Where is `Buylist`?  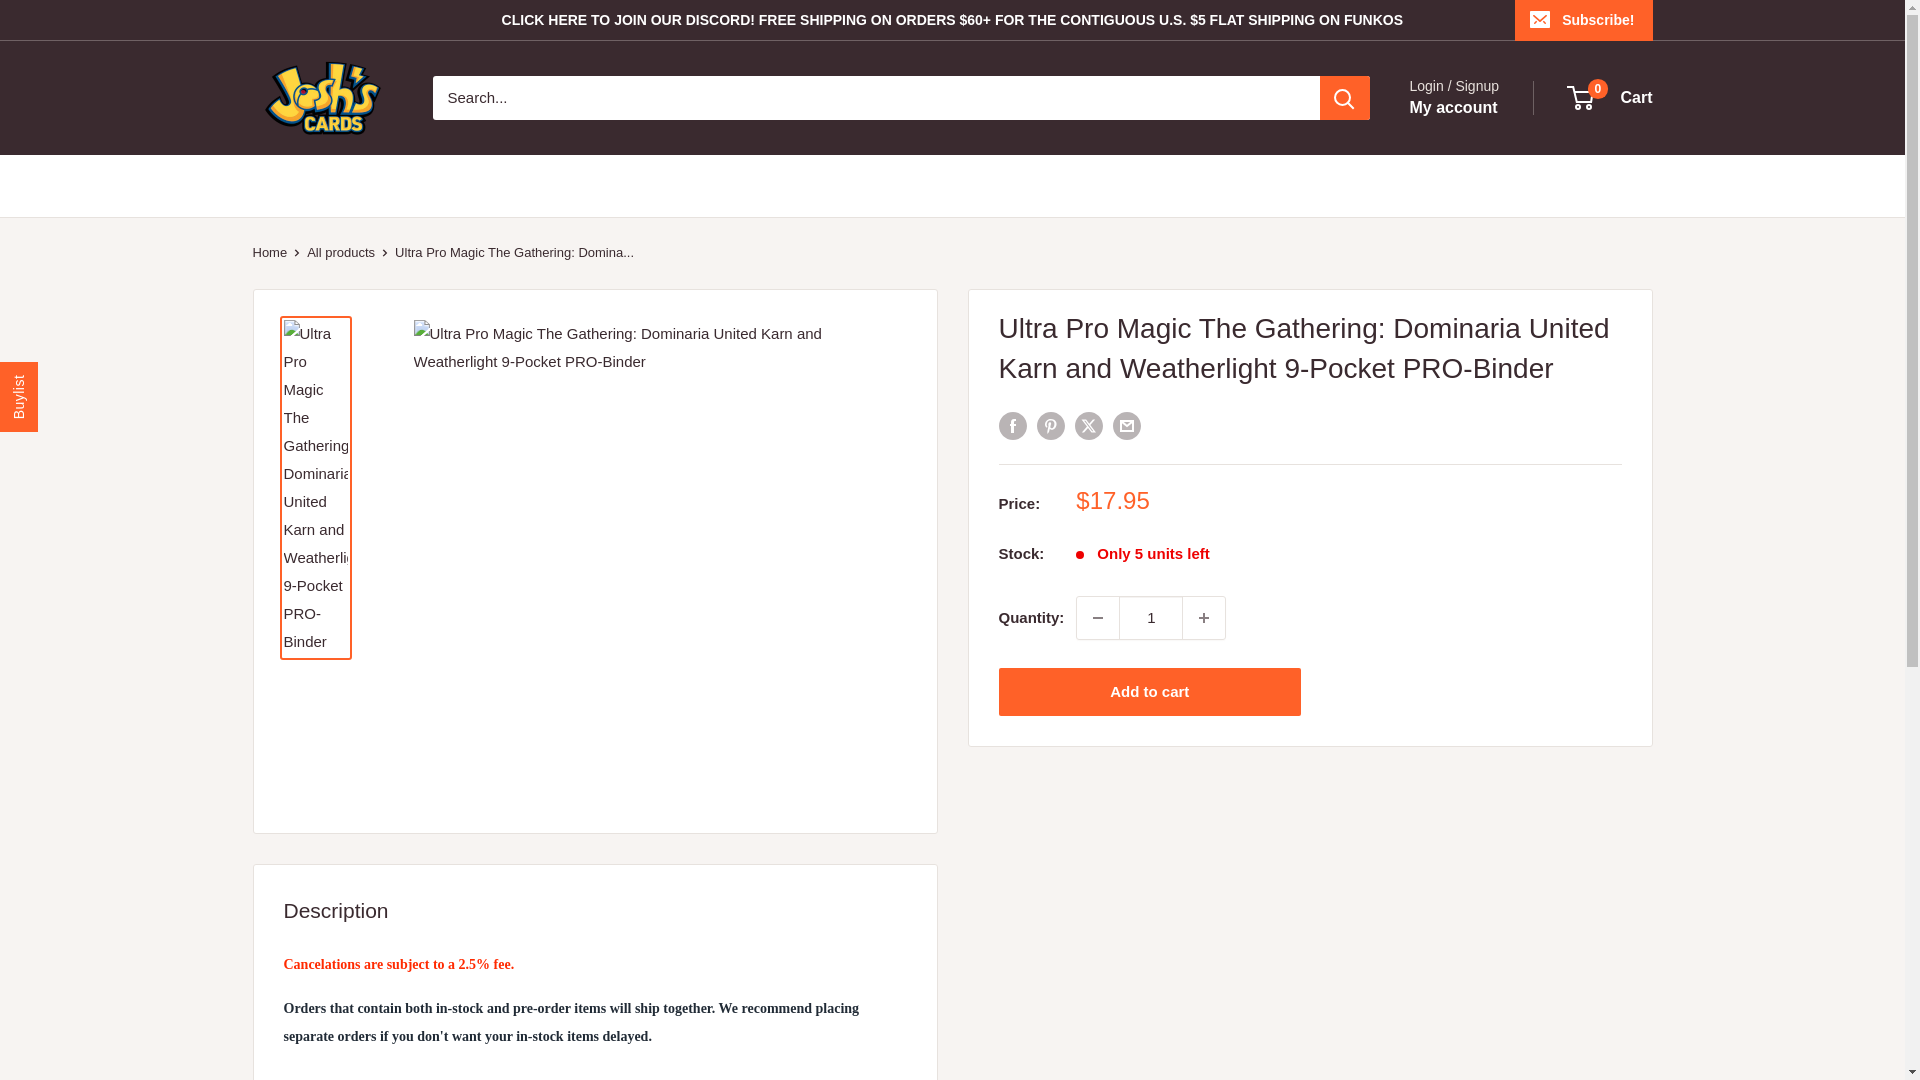 Buylist is located at coordinates (34, 380).